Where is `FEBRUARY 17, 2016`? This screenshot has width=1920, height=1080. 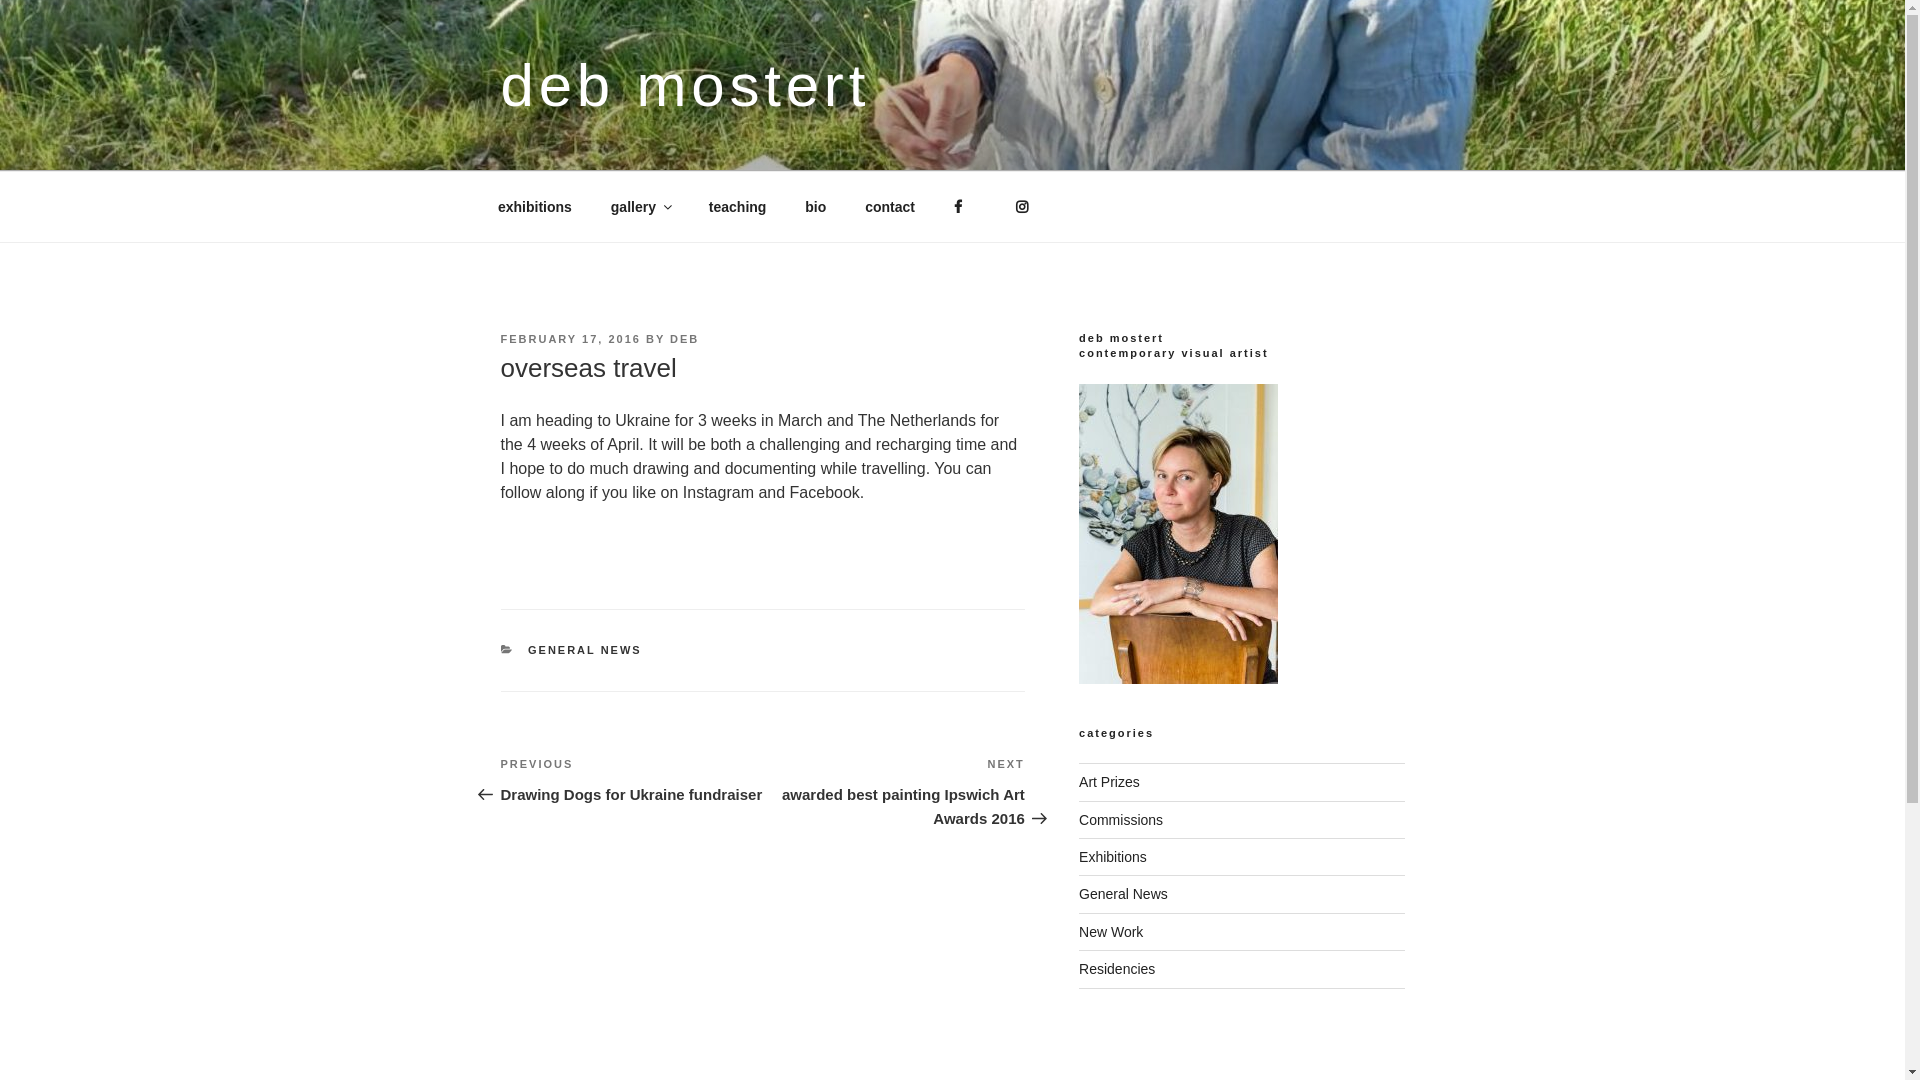
FEBRUARY 17, 2016 is located at coordinates (570, 339).